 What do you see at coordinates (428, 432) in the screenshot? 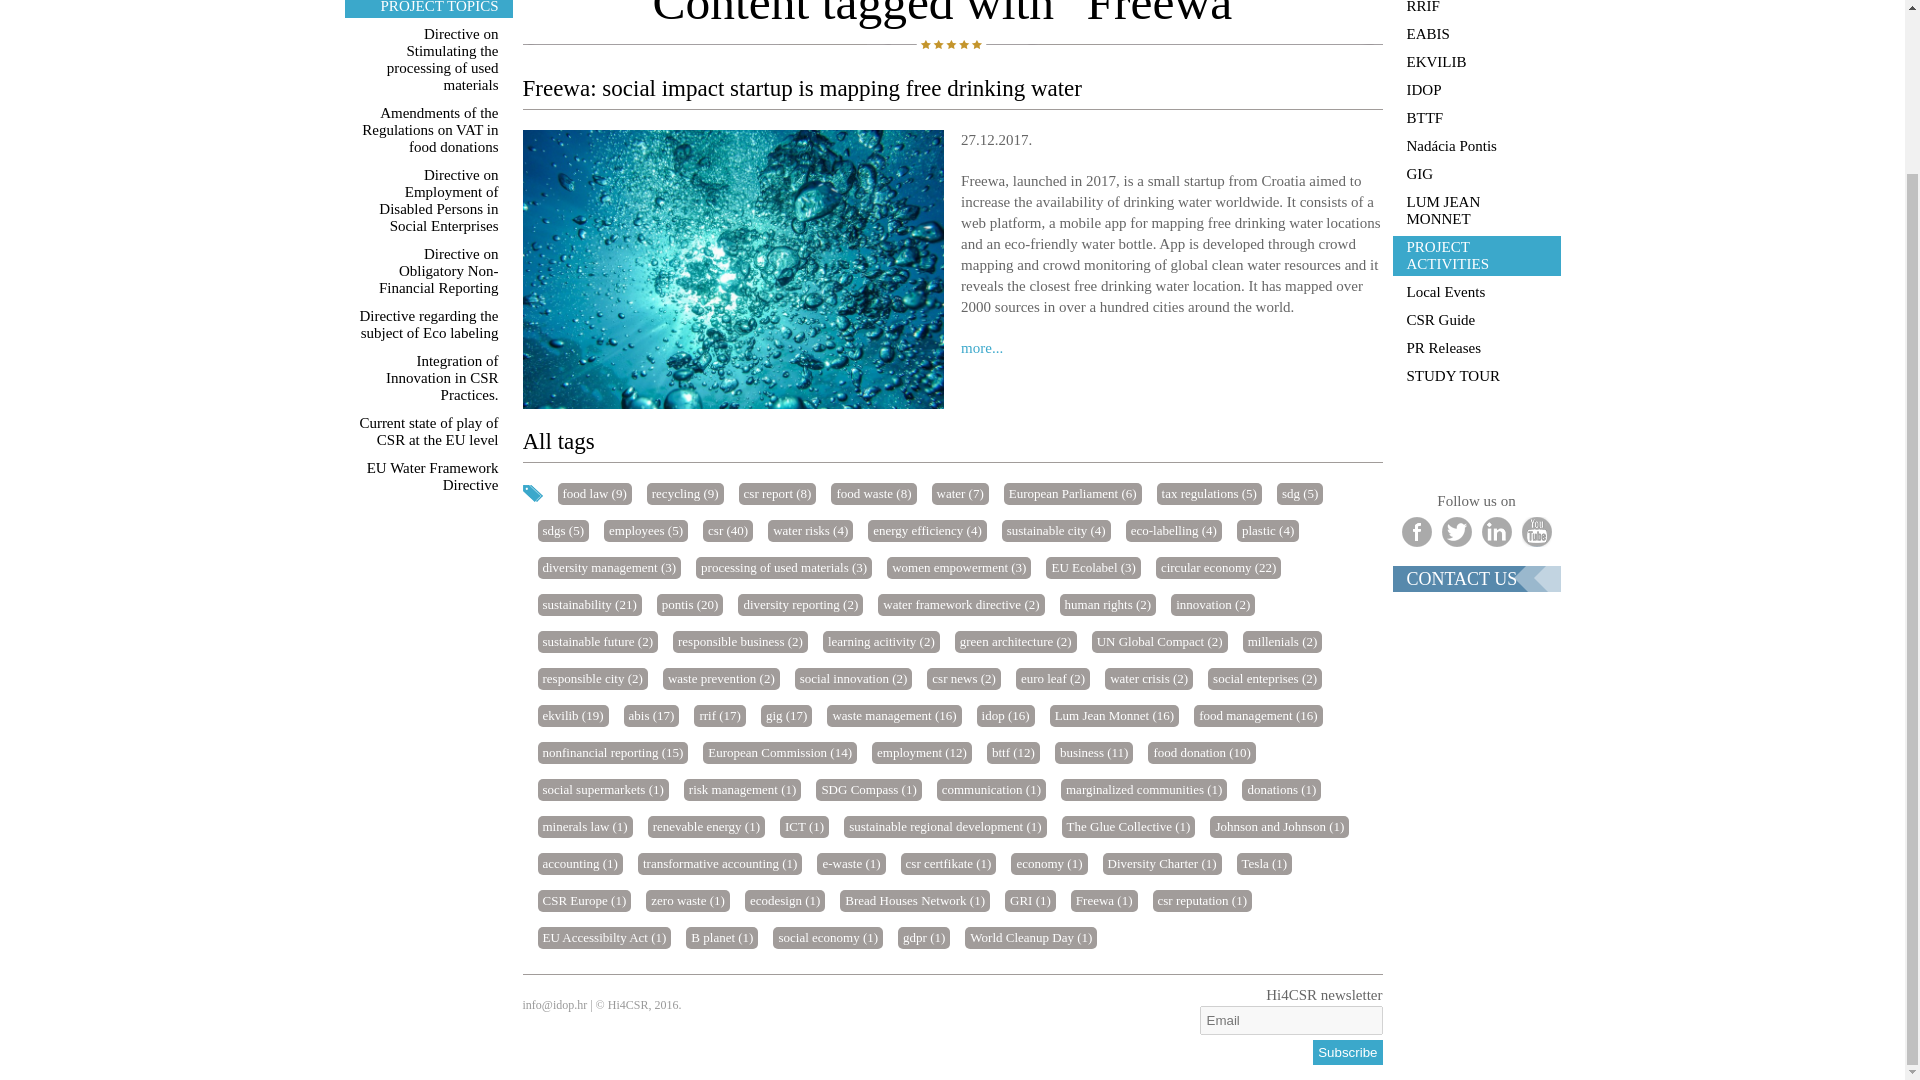
I see `Current state of play of CSR at the EU level` at bounding box center [428, 432].